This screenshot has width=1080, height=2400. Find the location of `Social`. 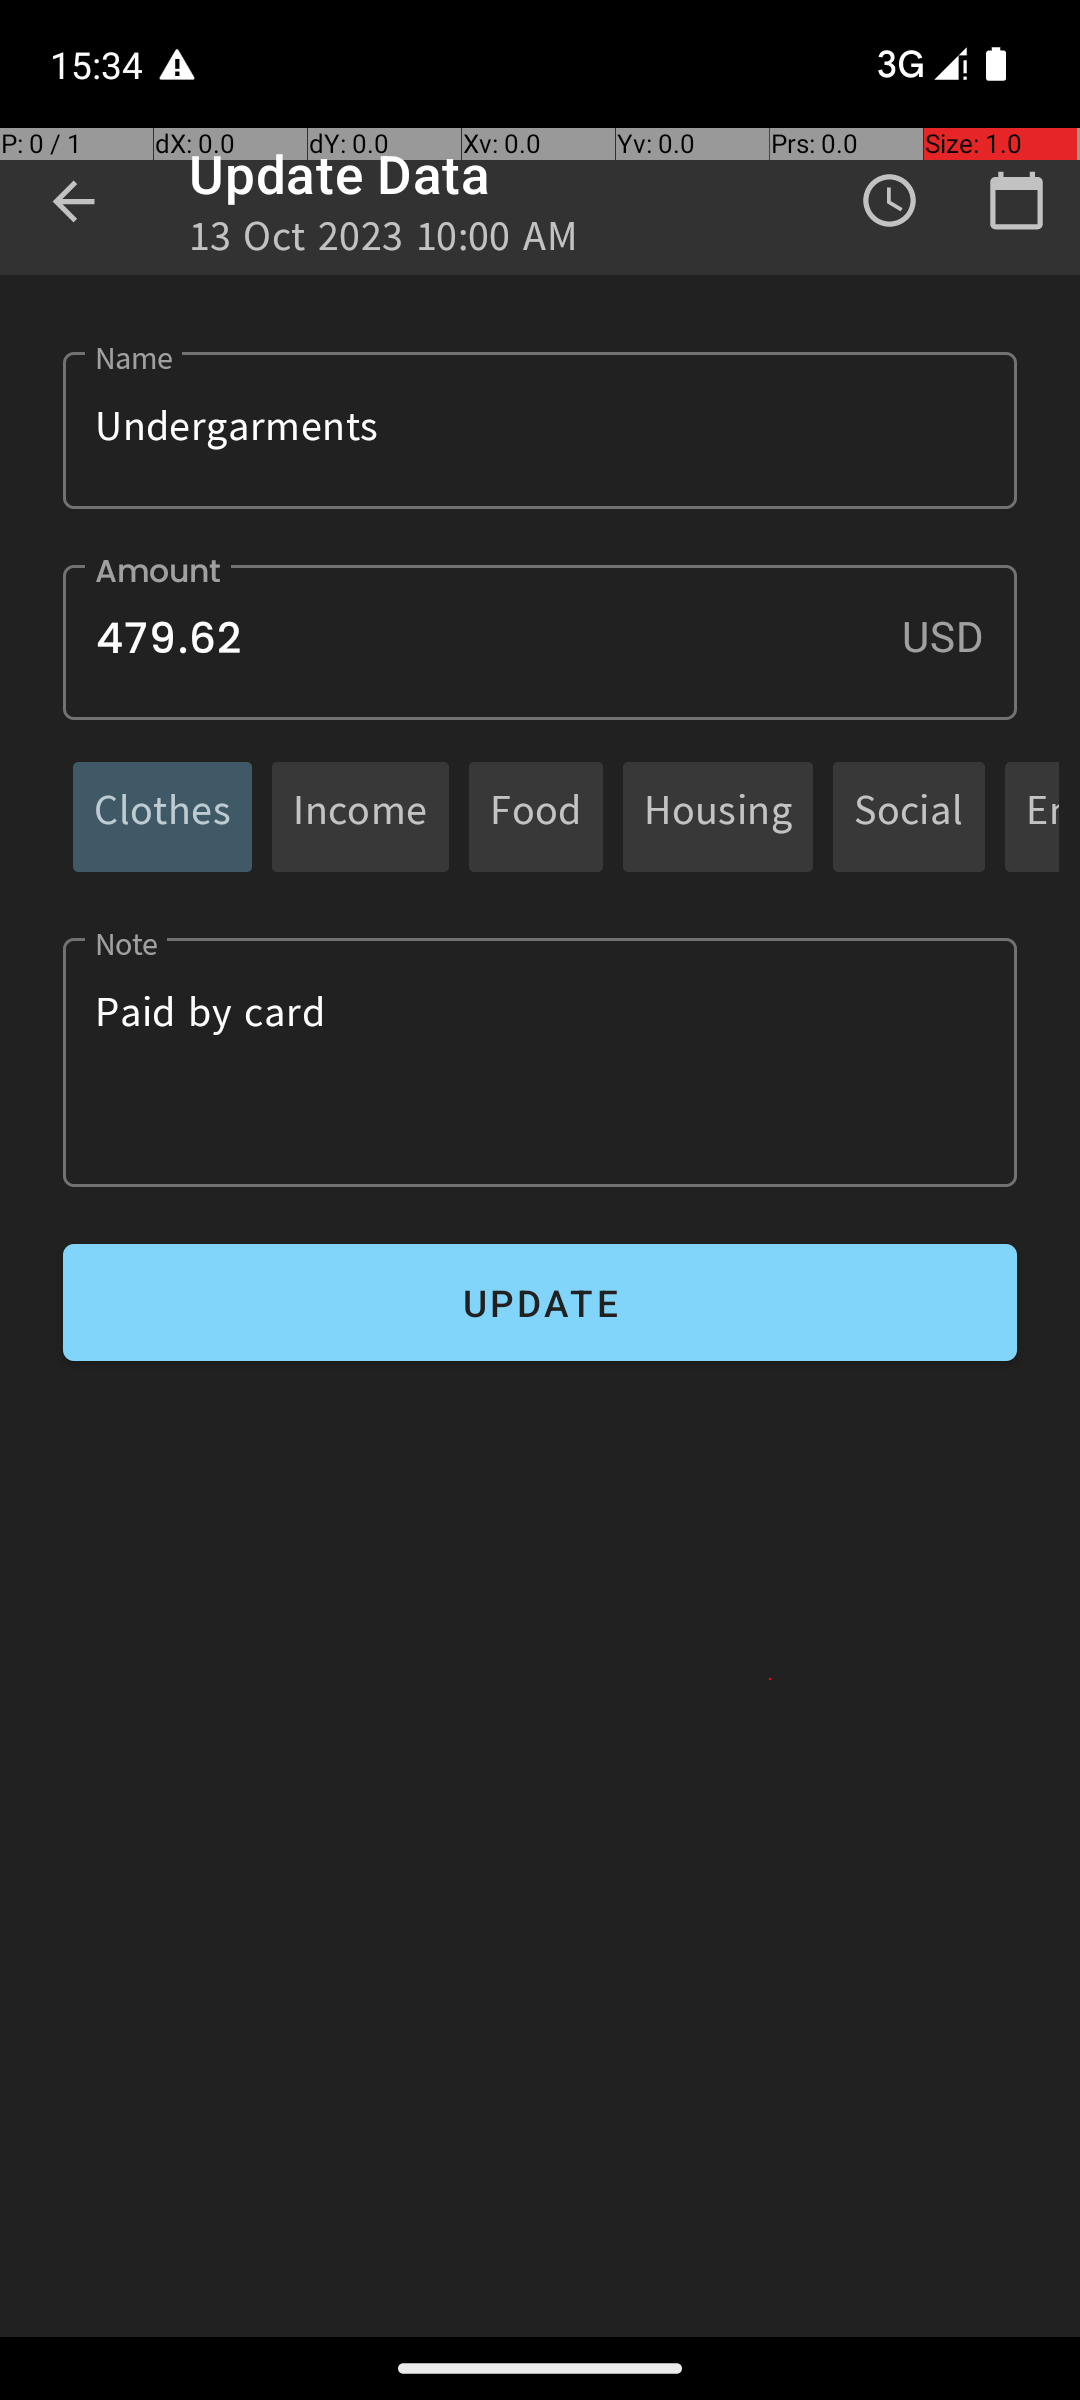

Social is located at coordinates (909, 816).